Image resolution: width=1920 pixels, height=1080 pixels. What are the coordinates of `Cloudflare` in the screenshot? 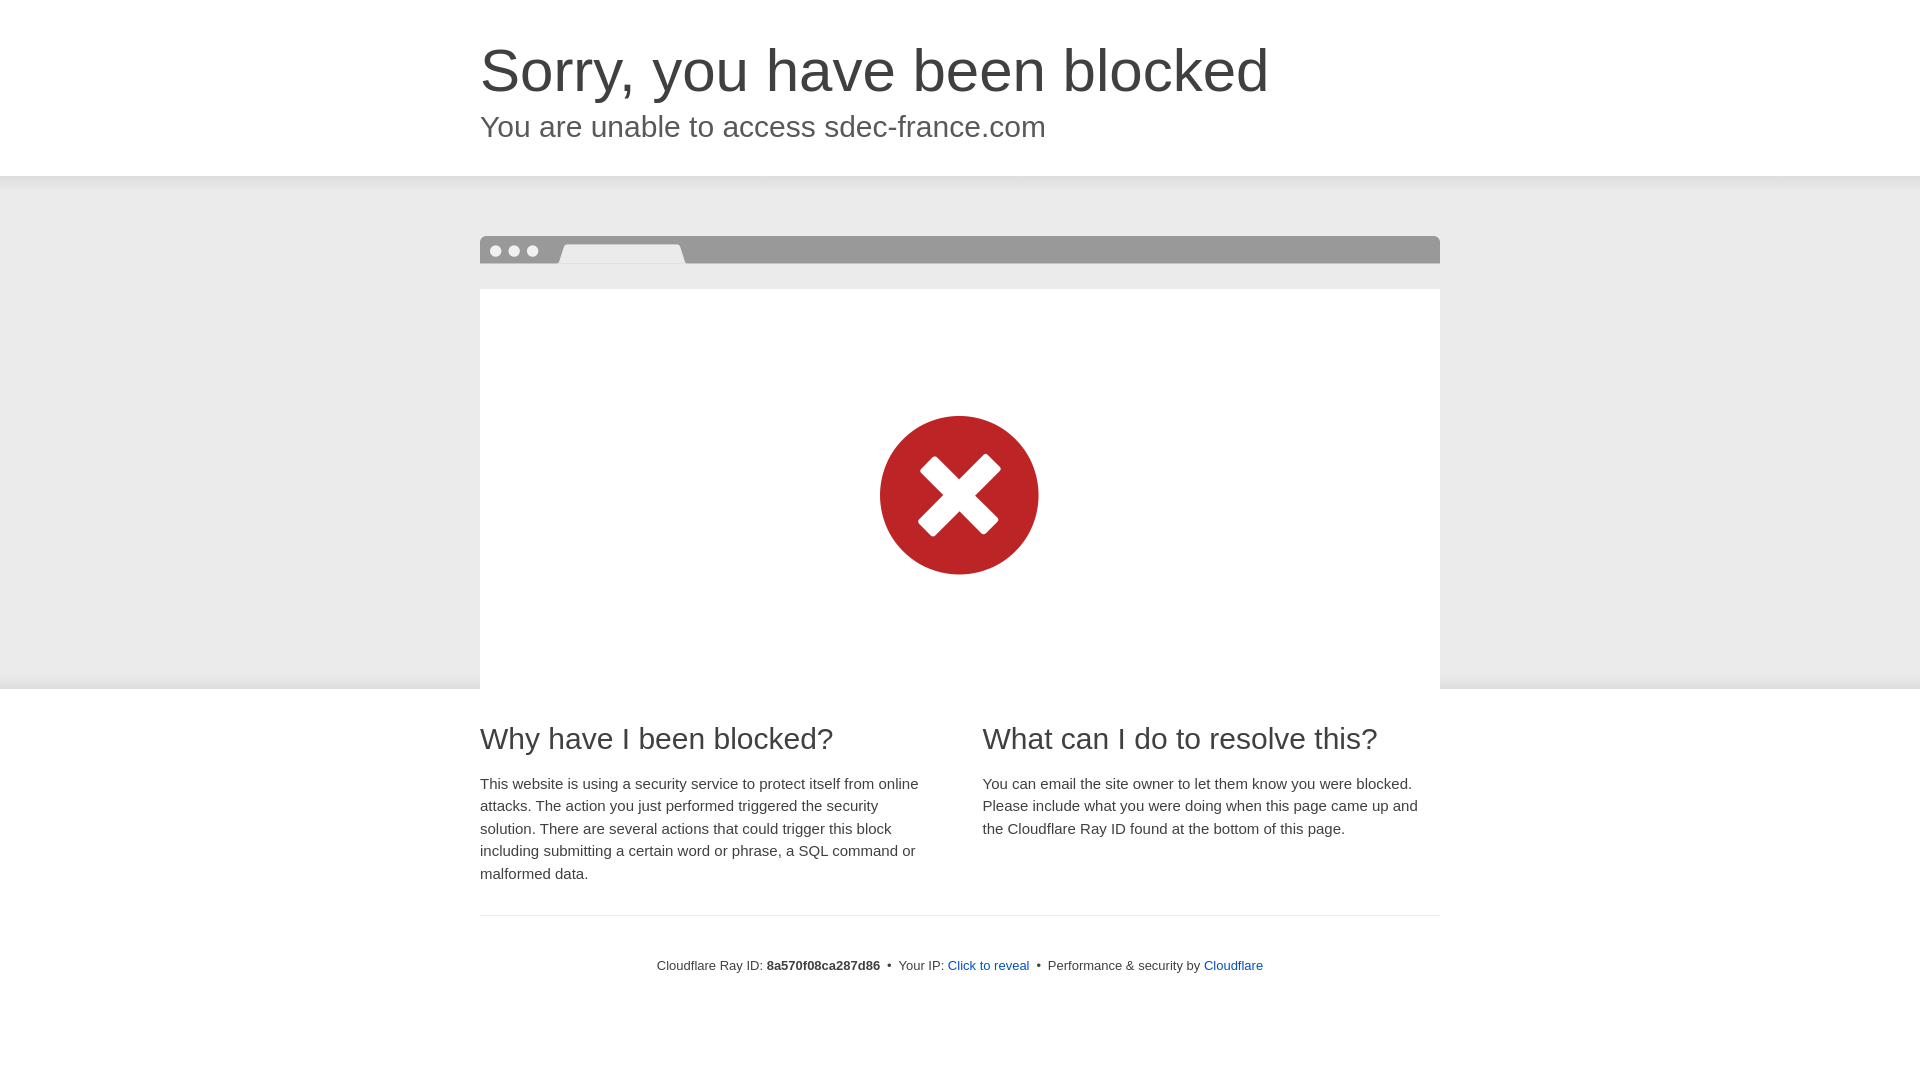 It's located at (1233, 965).